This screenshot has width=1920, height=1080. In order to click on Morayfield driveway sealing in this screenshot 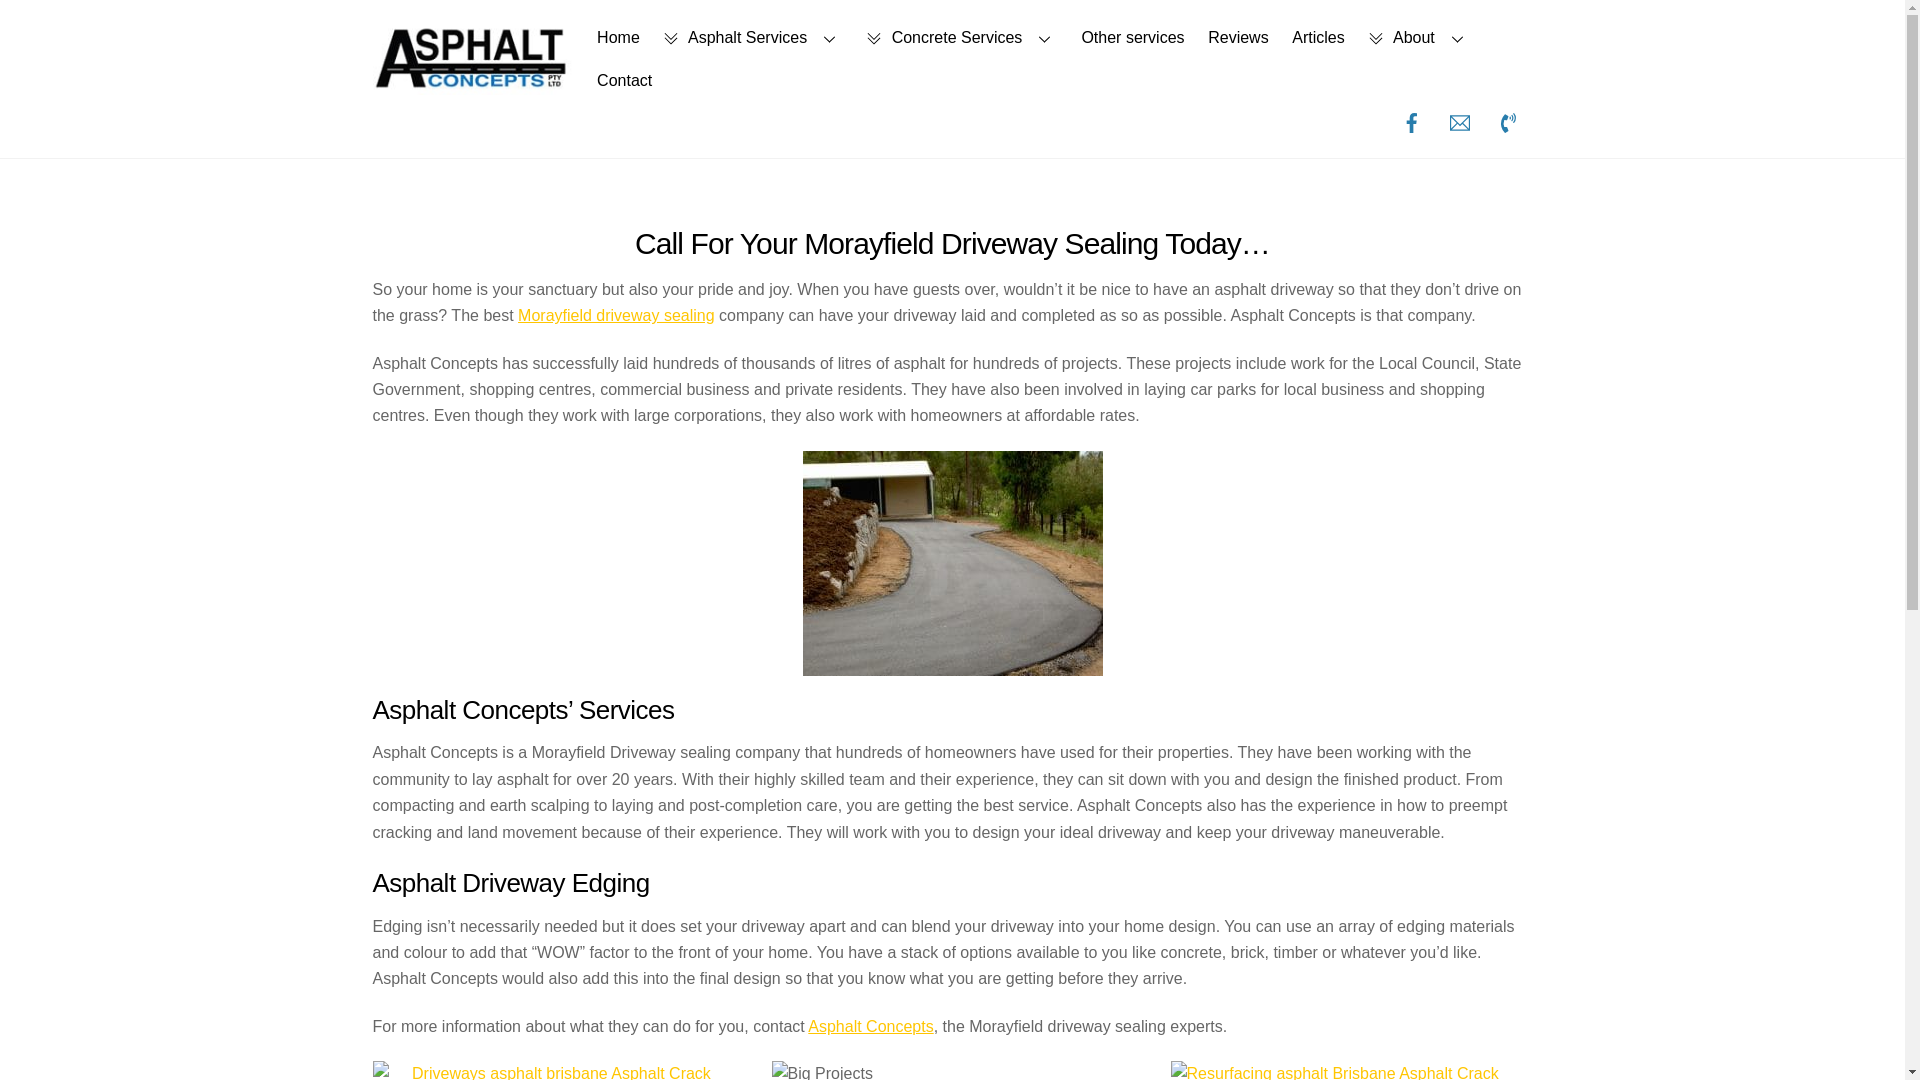, I will do `click(616, 315)`.